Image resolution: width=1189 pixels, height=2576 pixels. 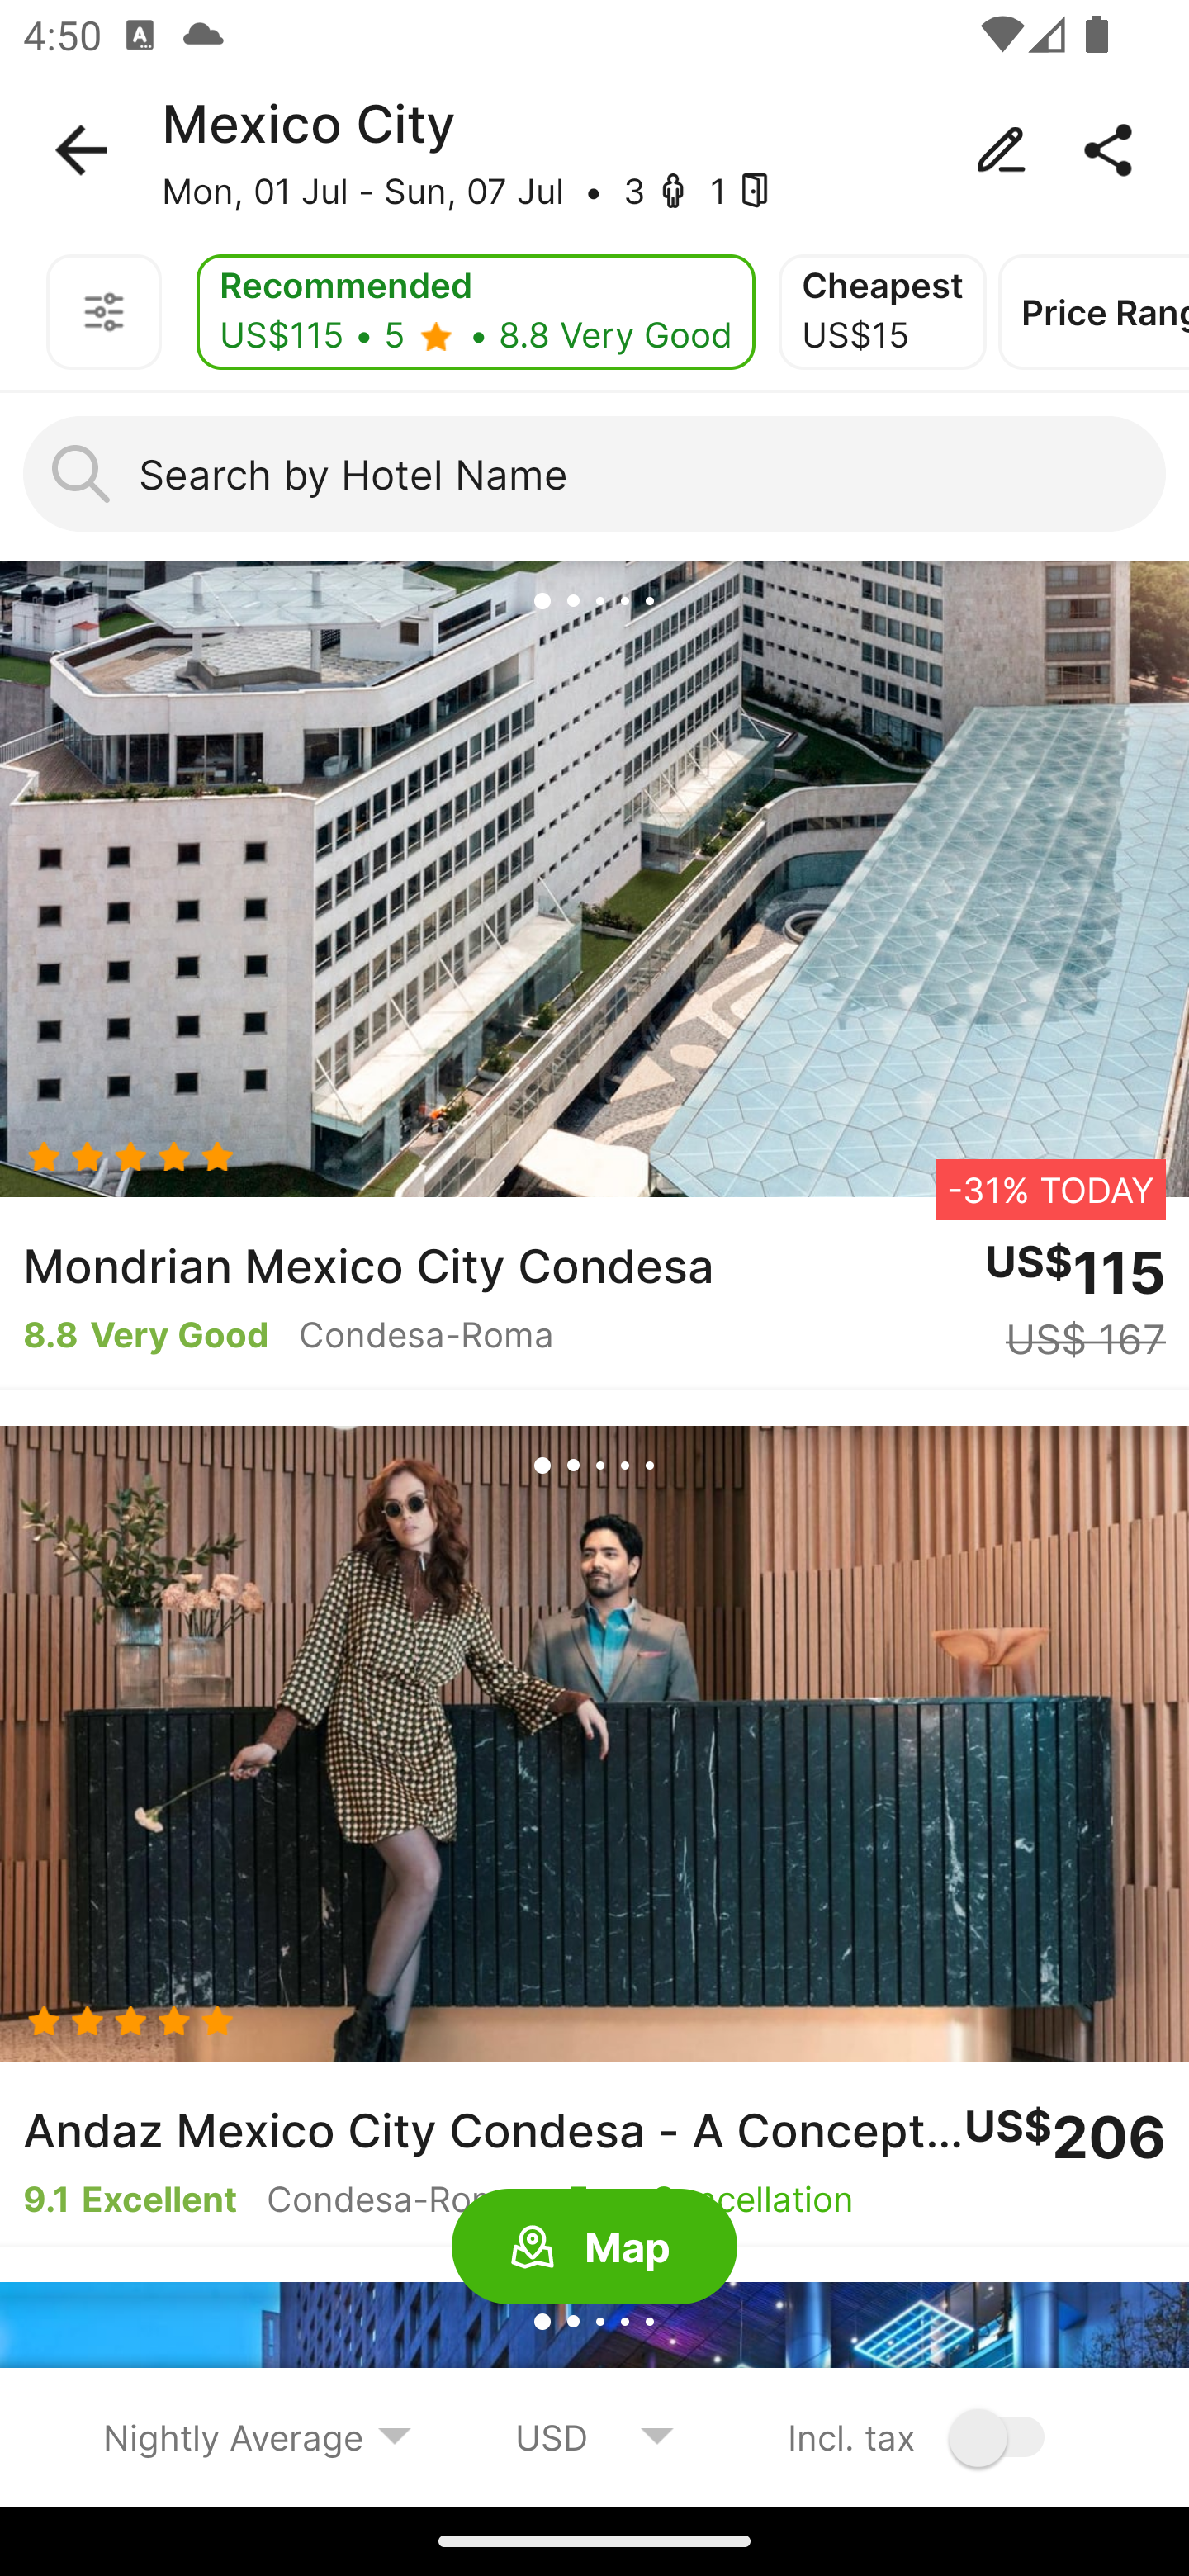 I want to click on Cheapest US$15, so click(x=883, y=312).